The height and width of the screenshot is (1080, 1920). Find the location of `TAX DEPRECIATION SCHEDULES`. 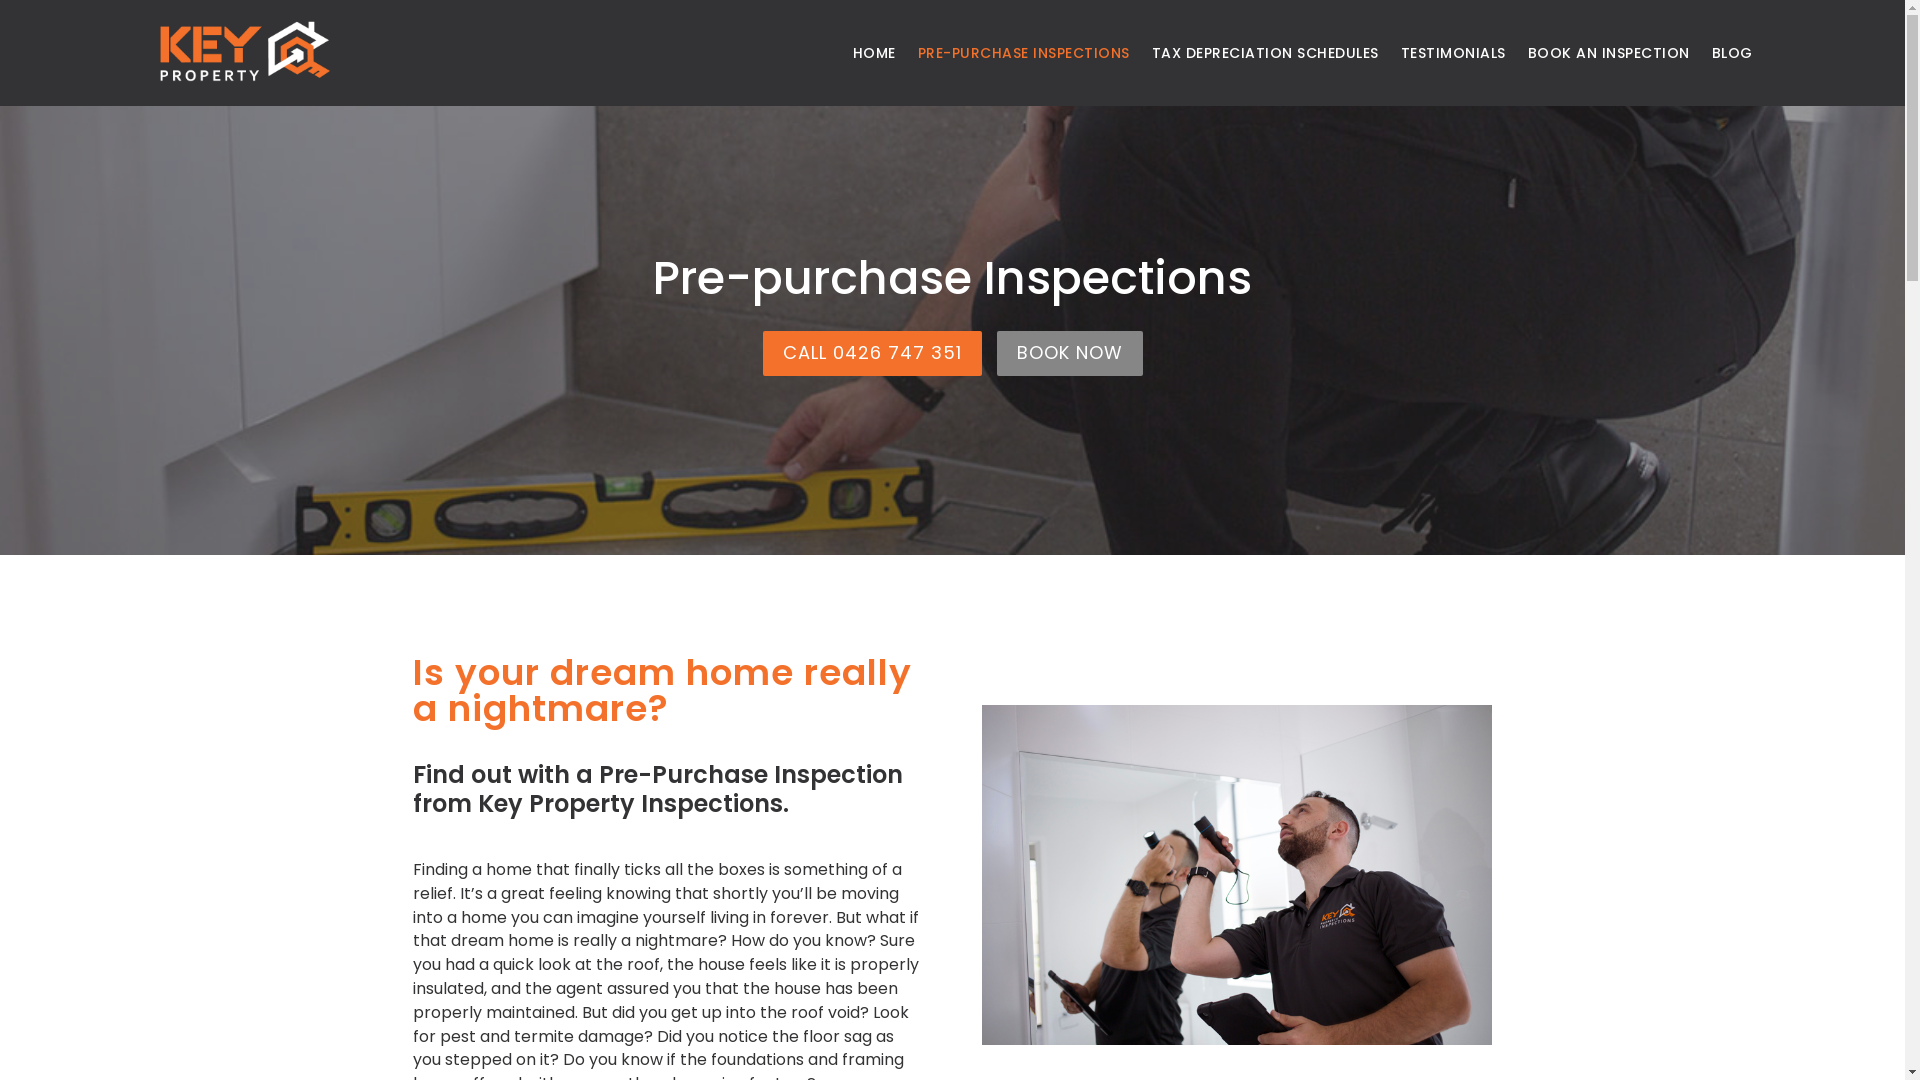

TAX DEPRECIATION SCHEDULES is located at coordinates (1266, 53).